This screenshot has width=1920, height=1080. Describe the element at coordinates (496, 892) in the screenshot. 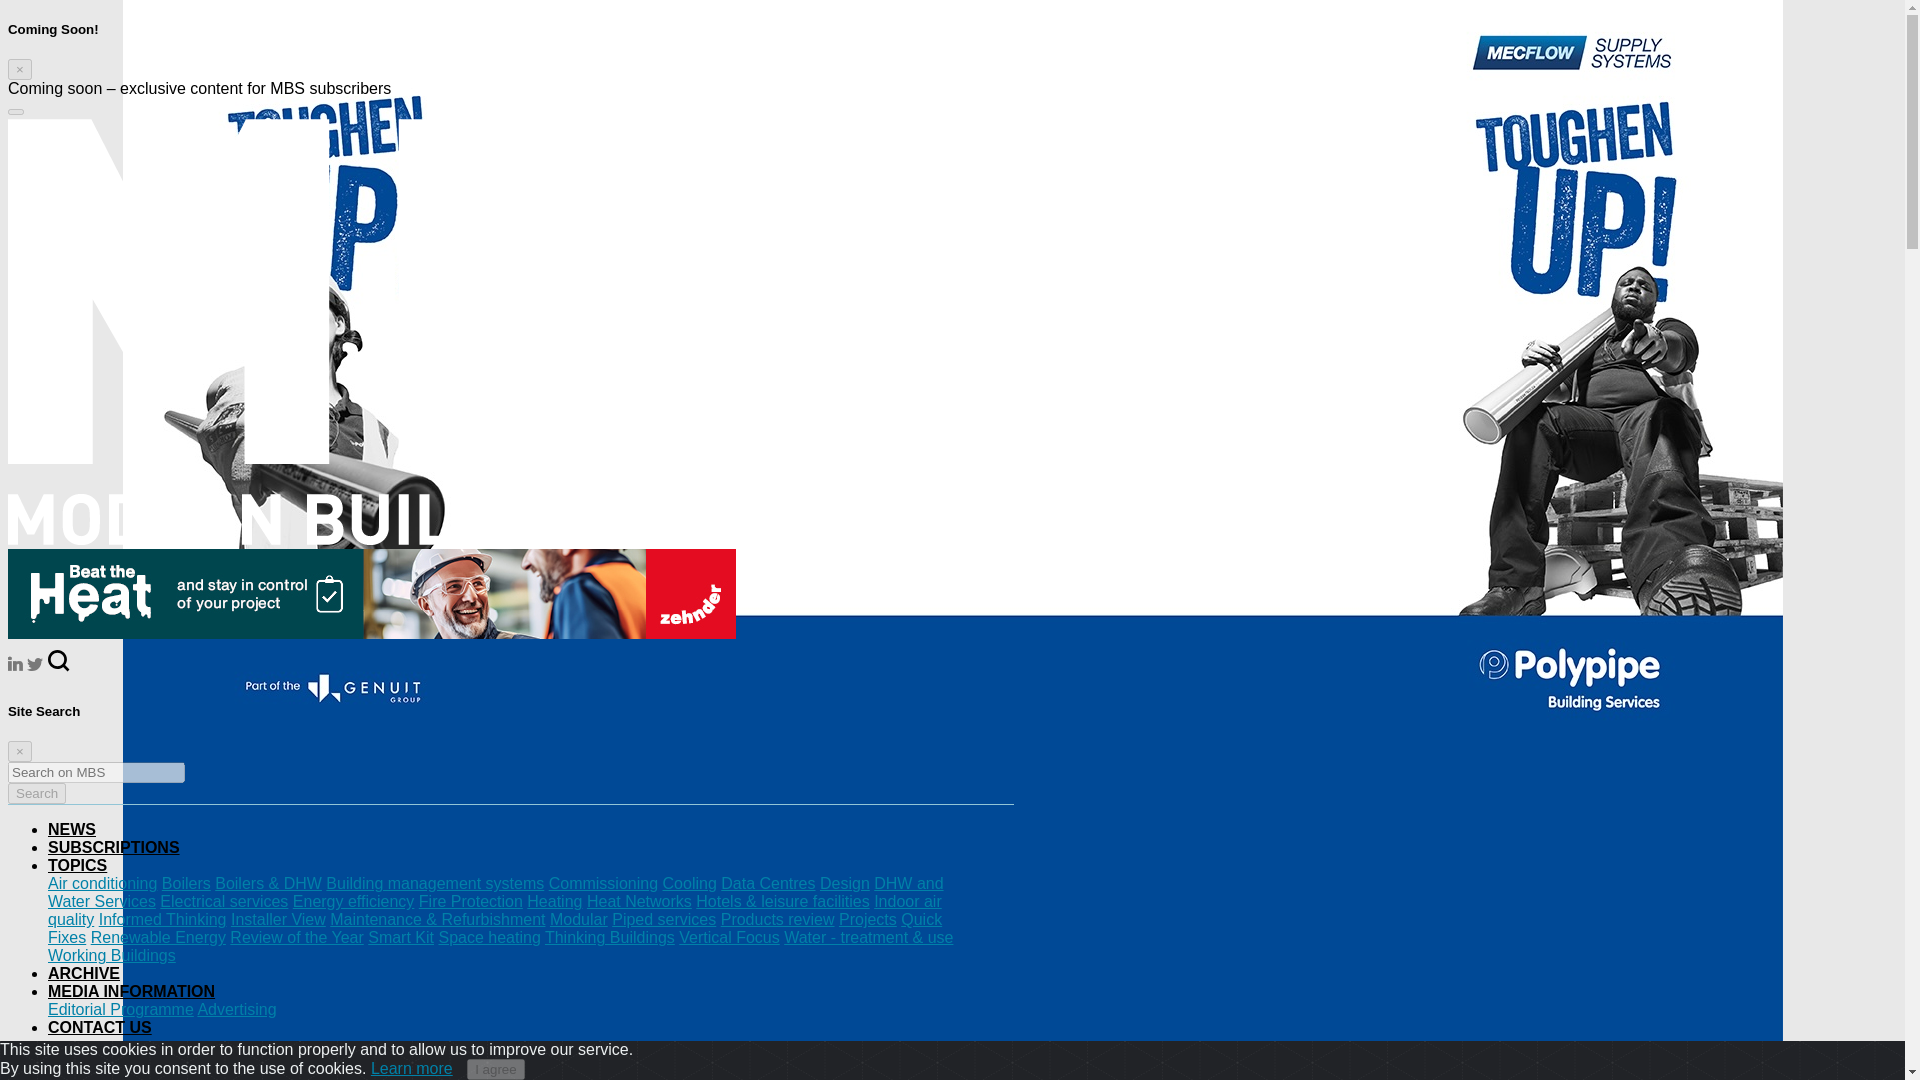

I see `DHW and Water Services` at that location.